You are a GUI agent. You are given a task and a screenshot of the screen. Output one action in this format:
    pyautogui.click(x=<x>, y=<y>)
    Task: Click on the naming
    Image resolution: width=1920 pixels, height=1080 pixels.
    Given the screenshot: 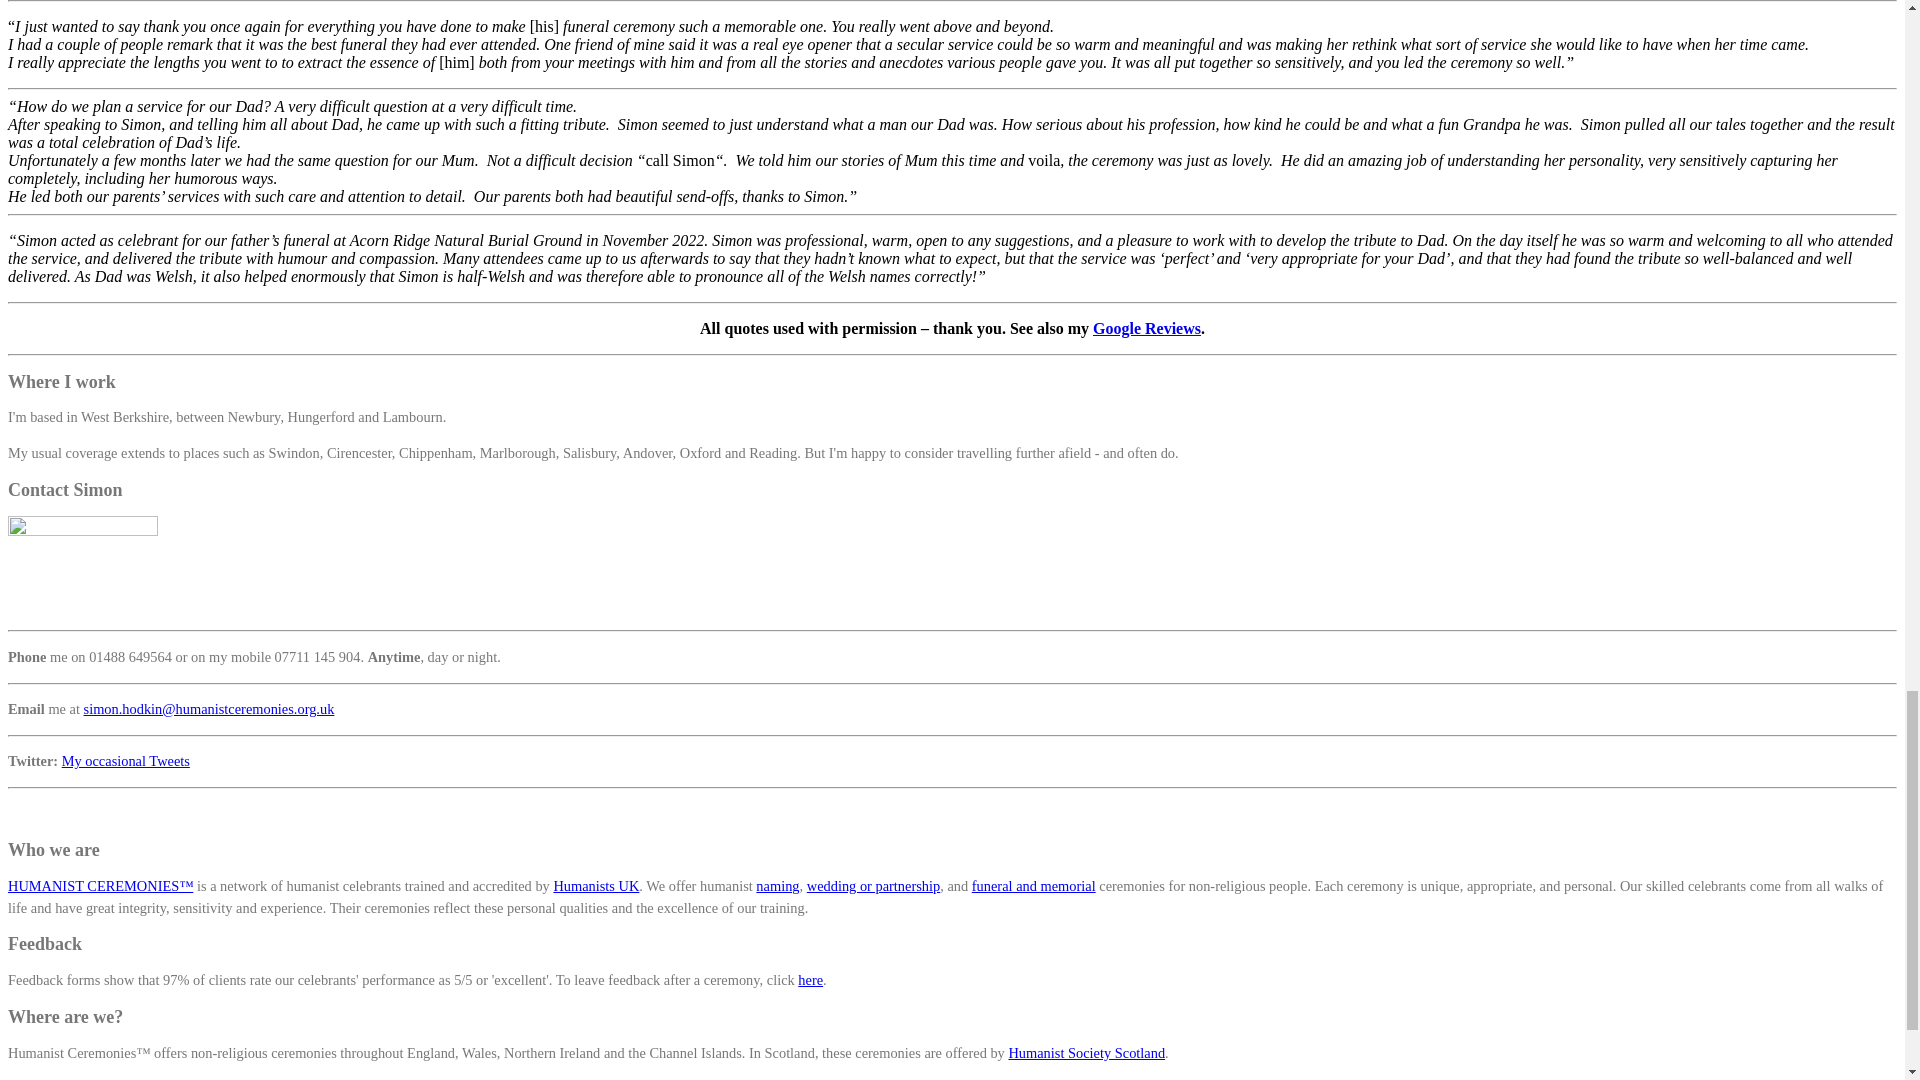 What is the action you would take?
    pyautogui.click(x=777, y=886)
    